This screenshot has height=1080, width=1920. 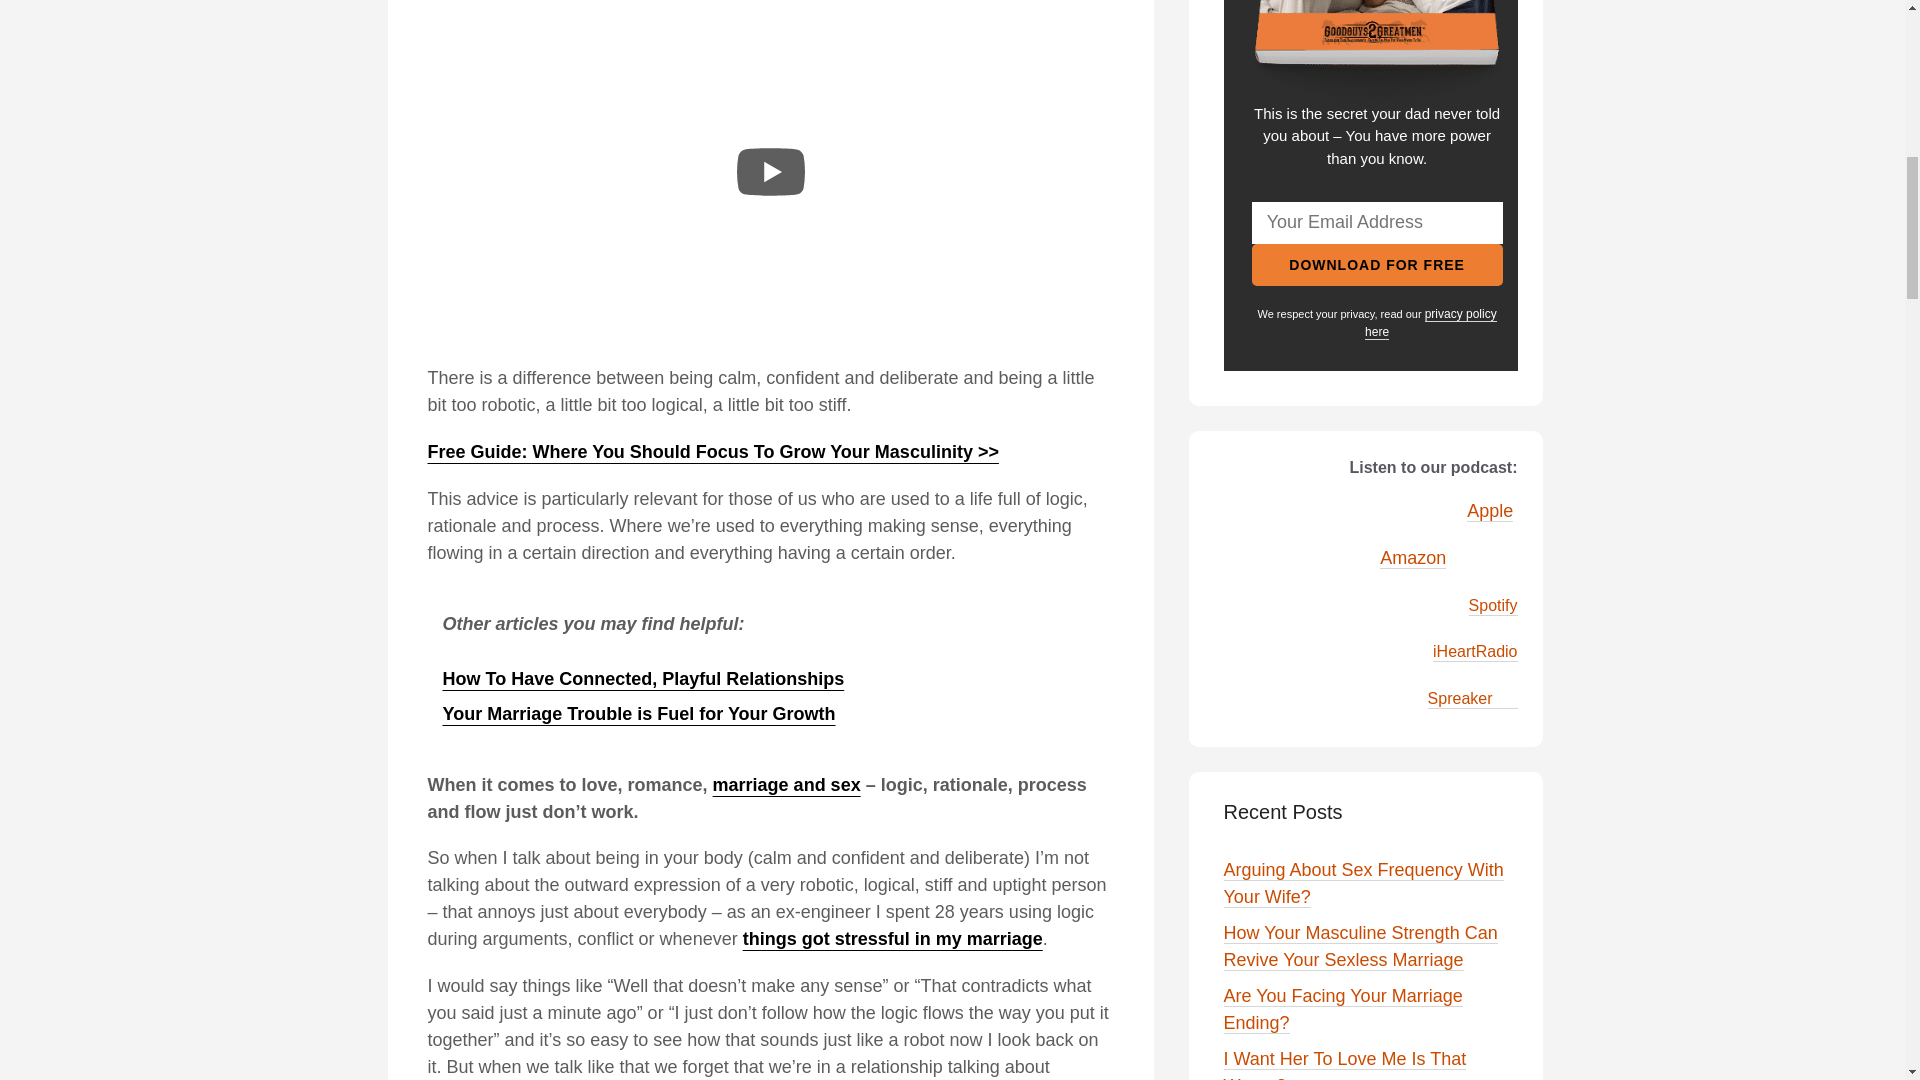 What do you see at coordinates (1377, 265) in the screenshot?
I see `Download for Free` at bounding box center [1377, 265].